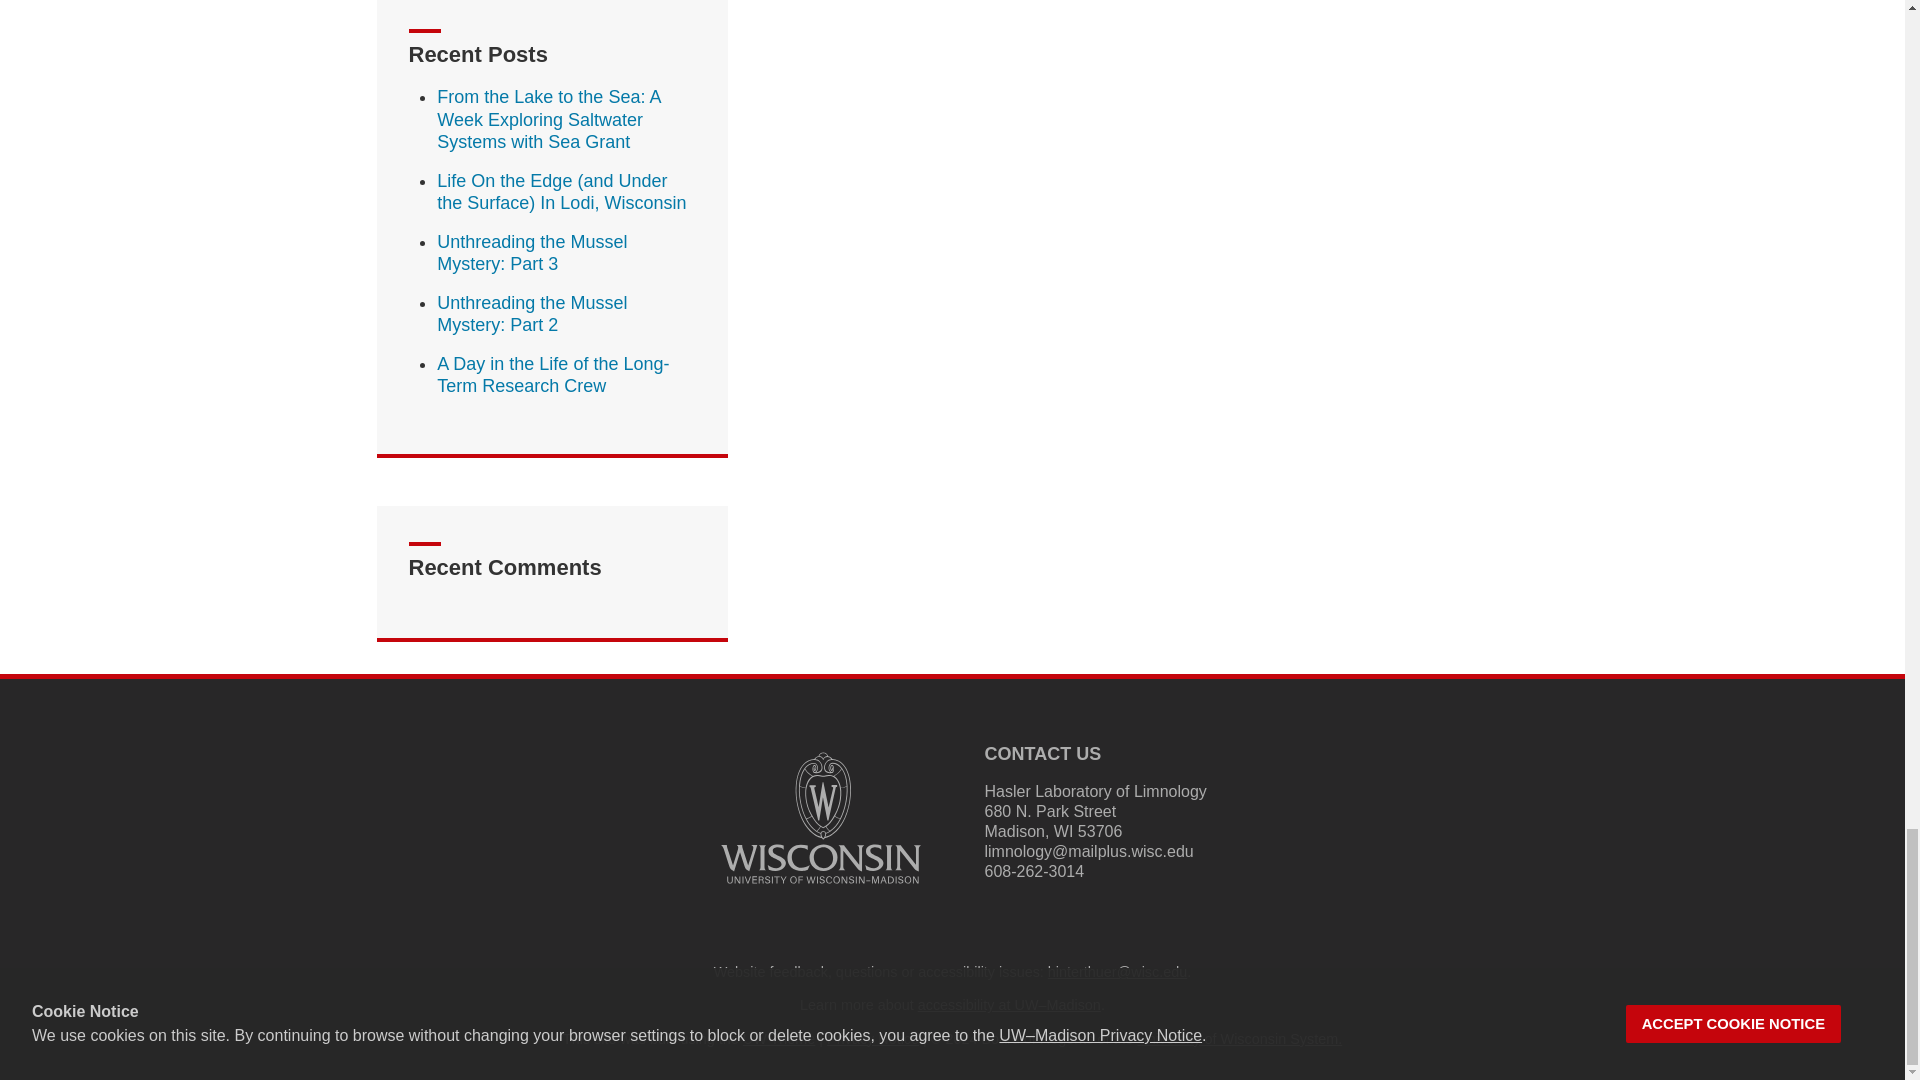  Describe the element at coordinates (820, 888) in the screenshot. I see `University logo that links to main university website` at that location.